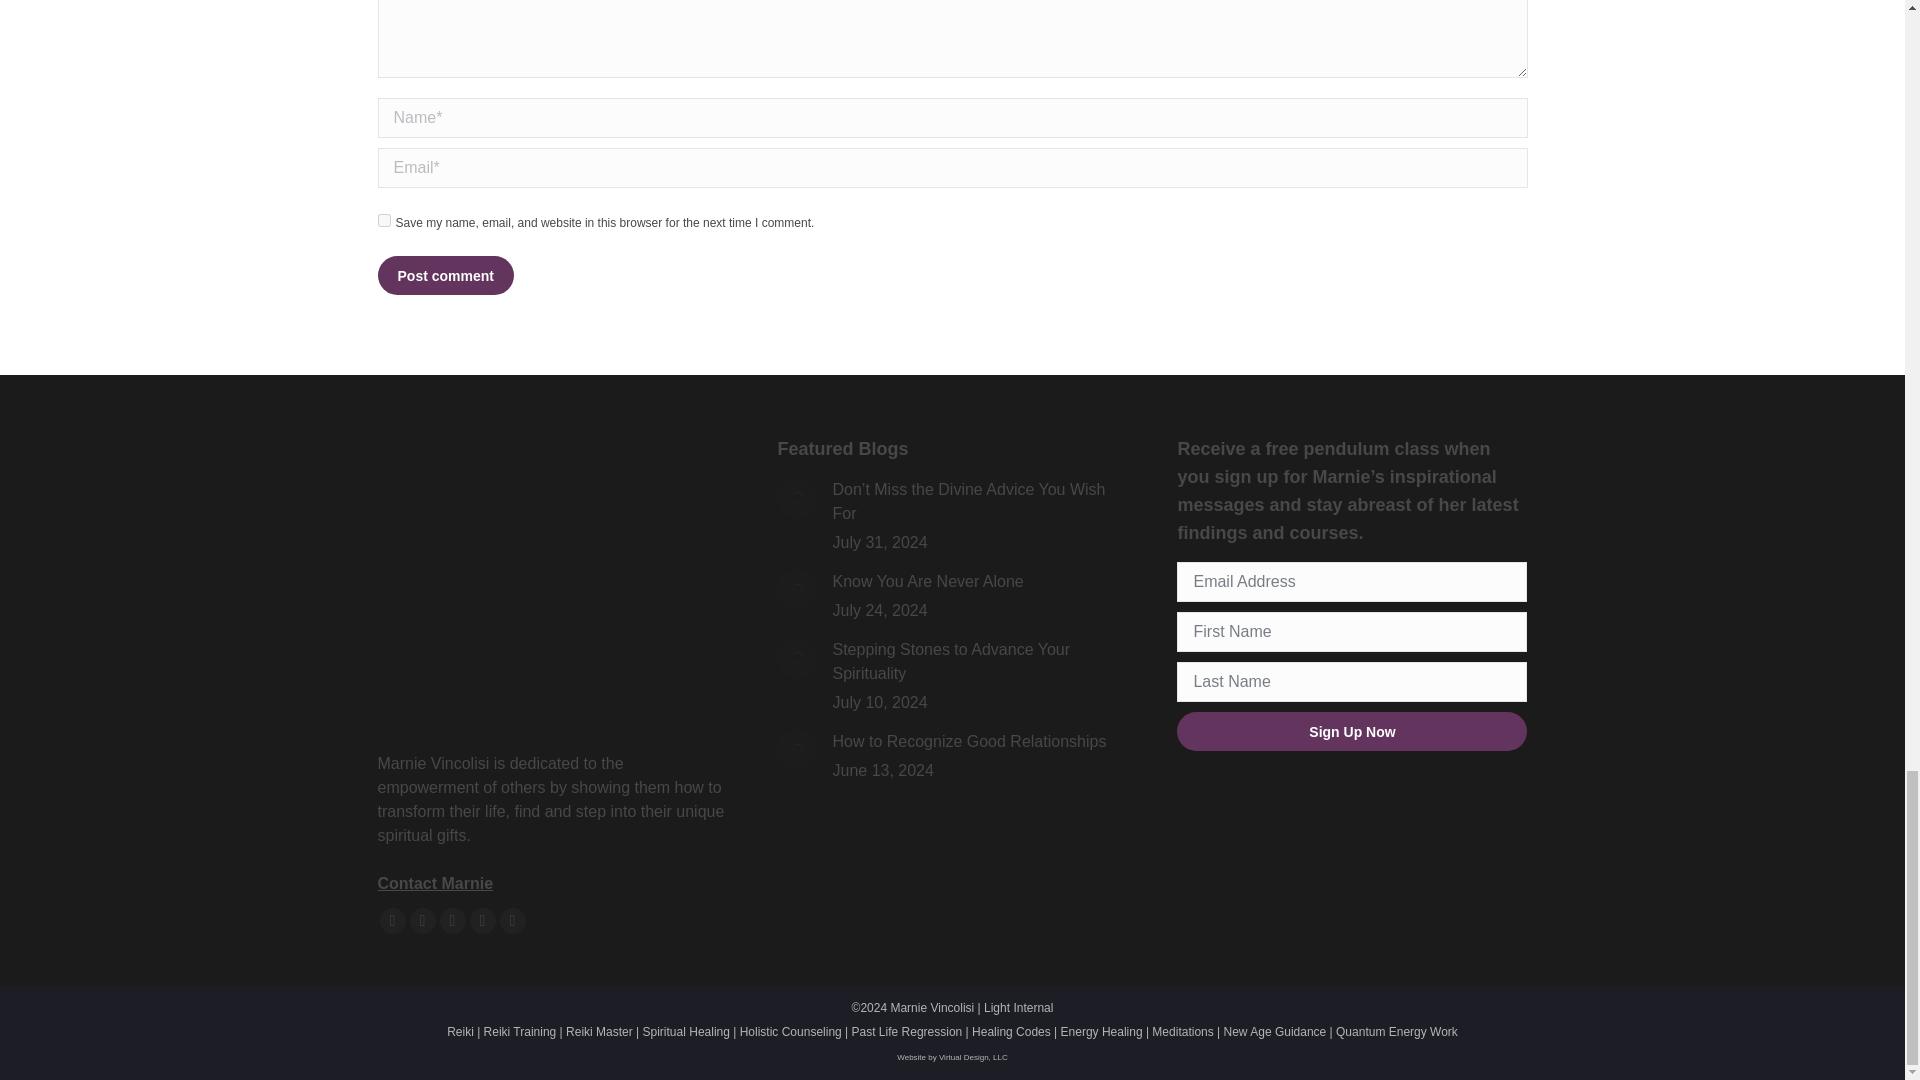  What do you see at coordinates (1351, 632) in the screenshot?
I see `First Name` at bounding box center [1351, 632].